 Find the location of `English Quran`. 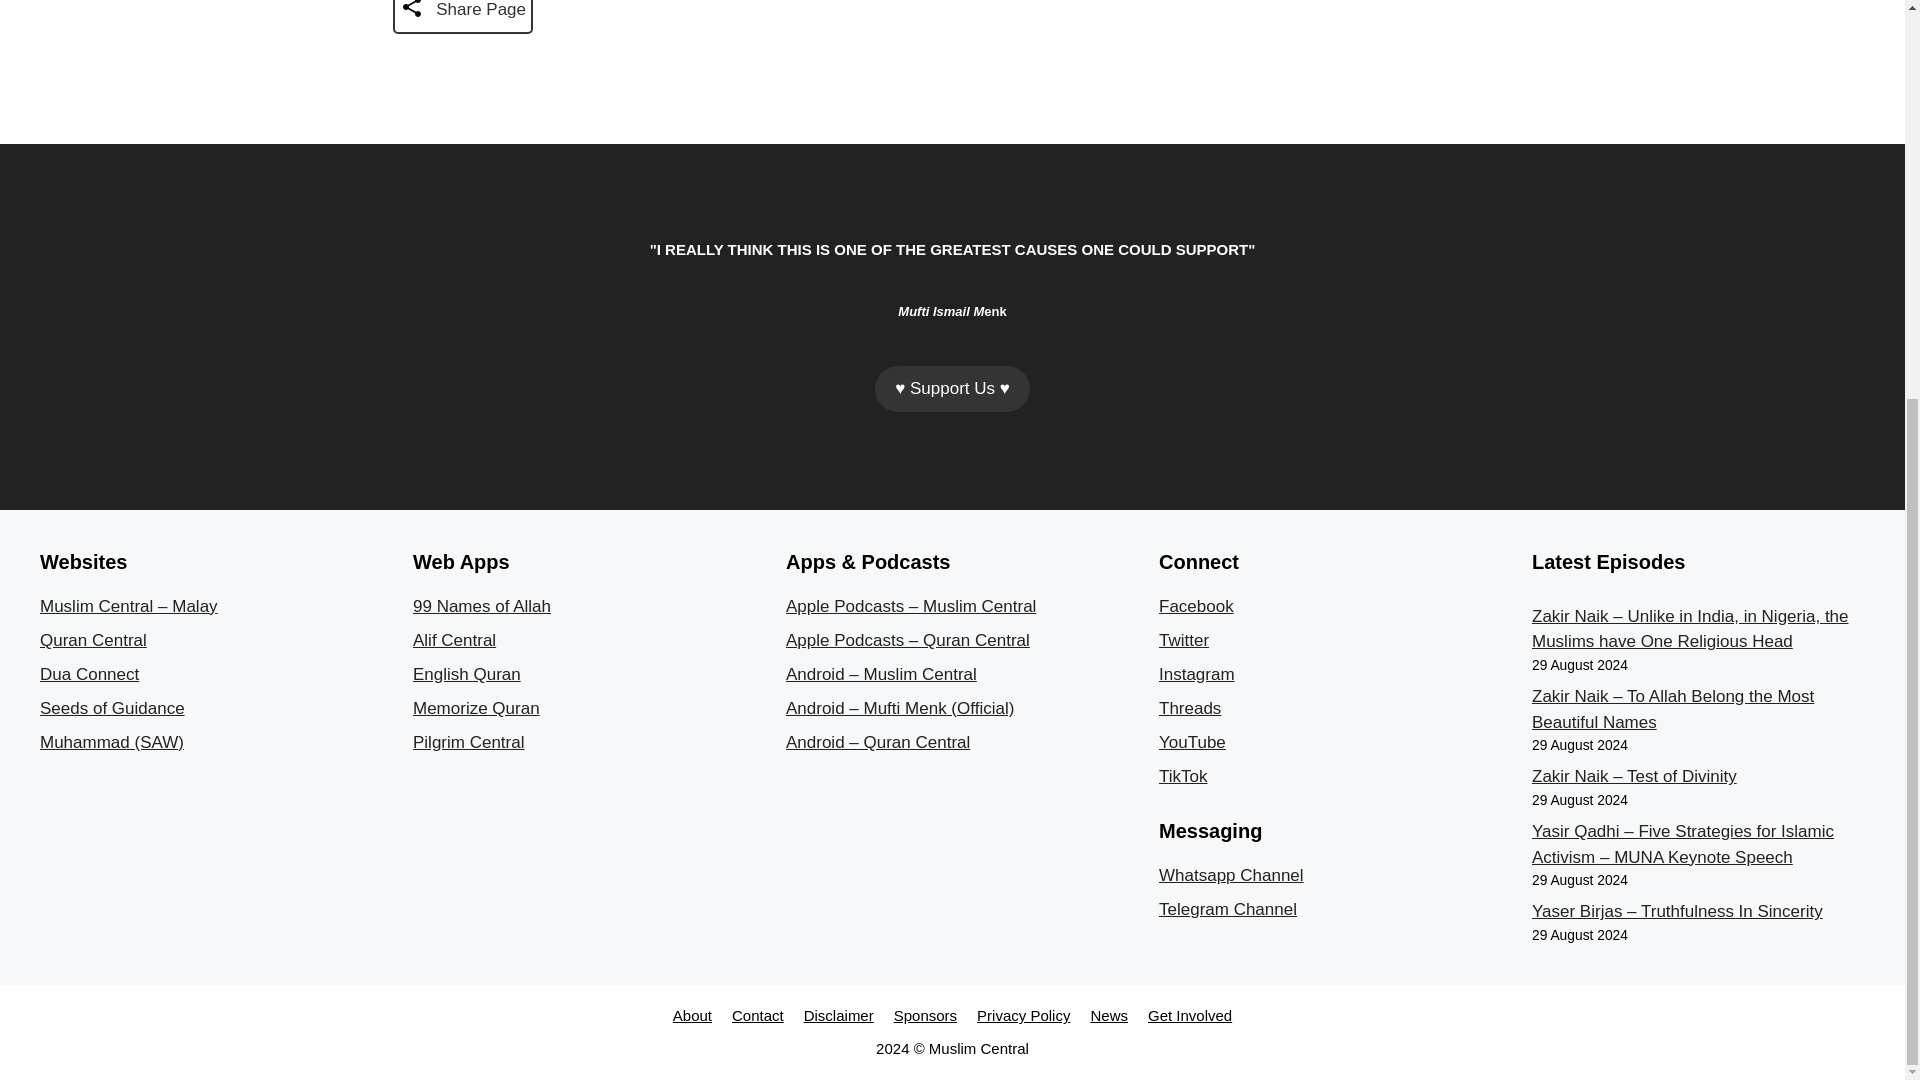

English Quran is located at coordinates (466, 674).